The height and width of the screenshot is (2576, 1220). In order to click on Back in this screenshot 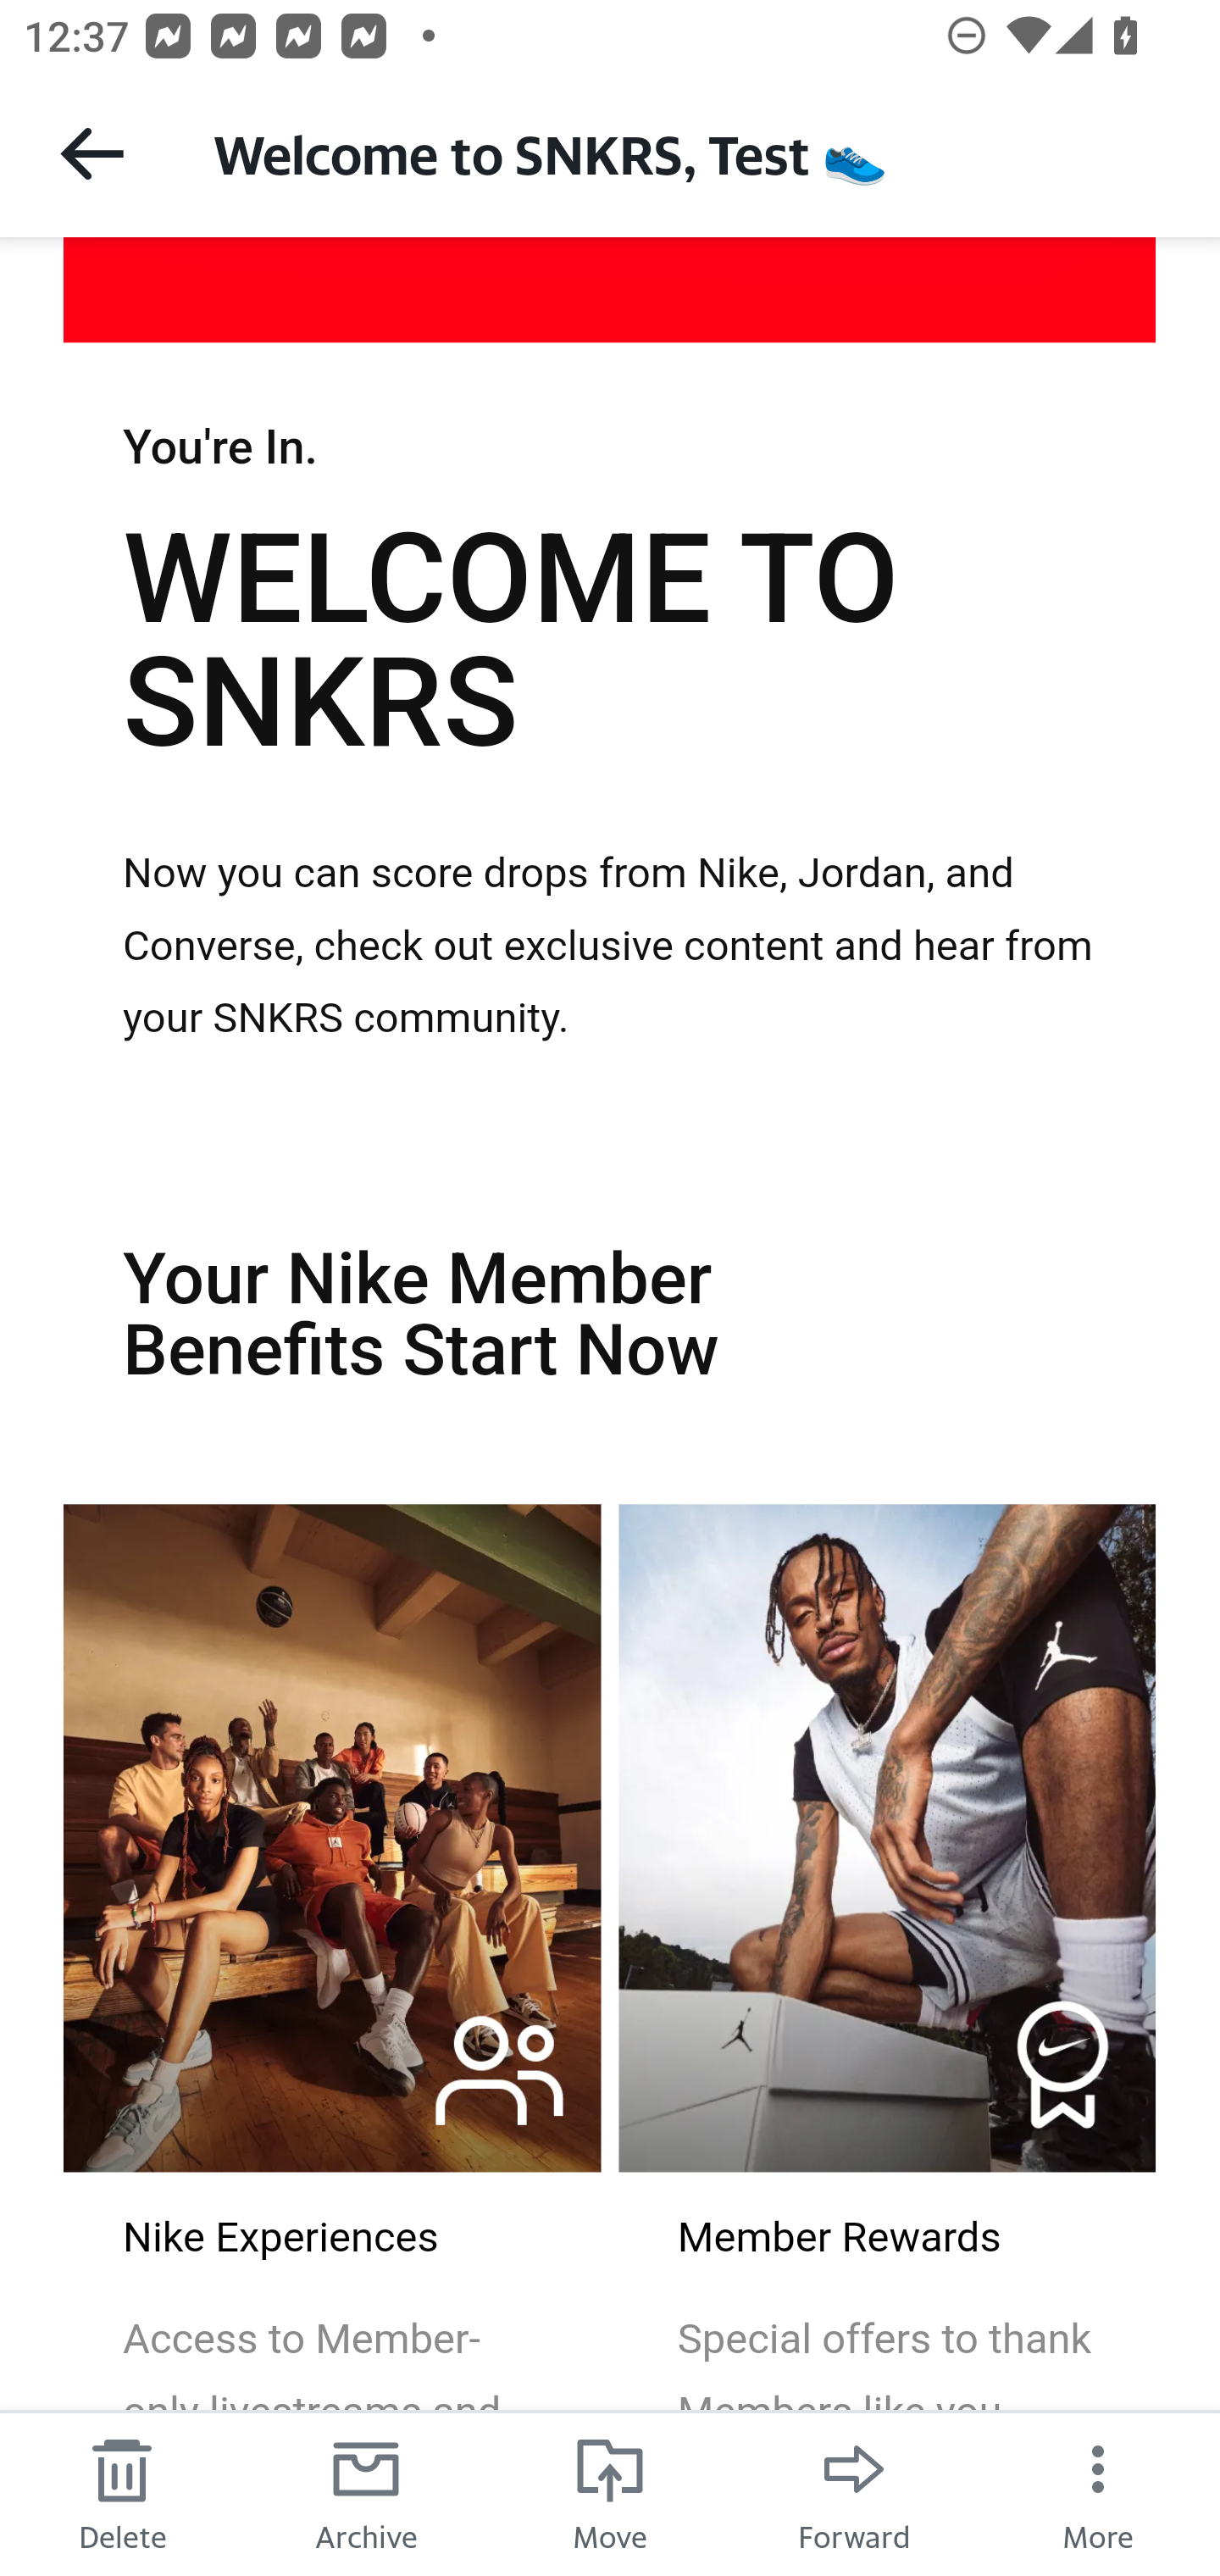, I will do `click(91, 153)`.